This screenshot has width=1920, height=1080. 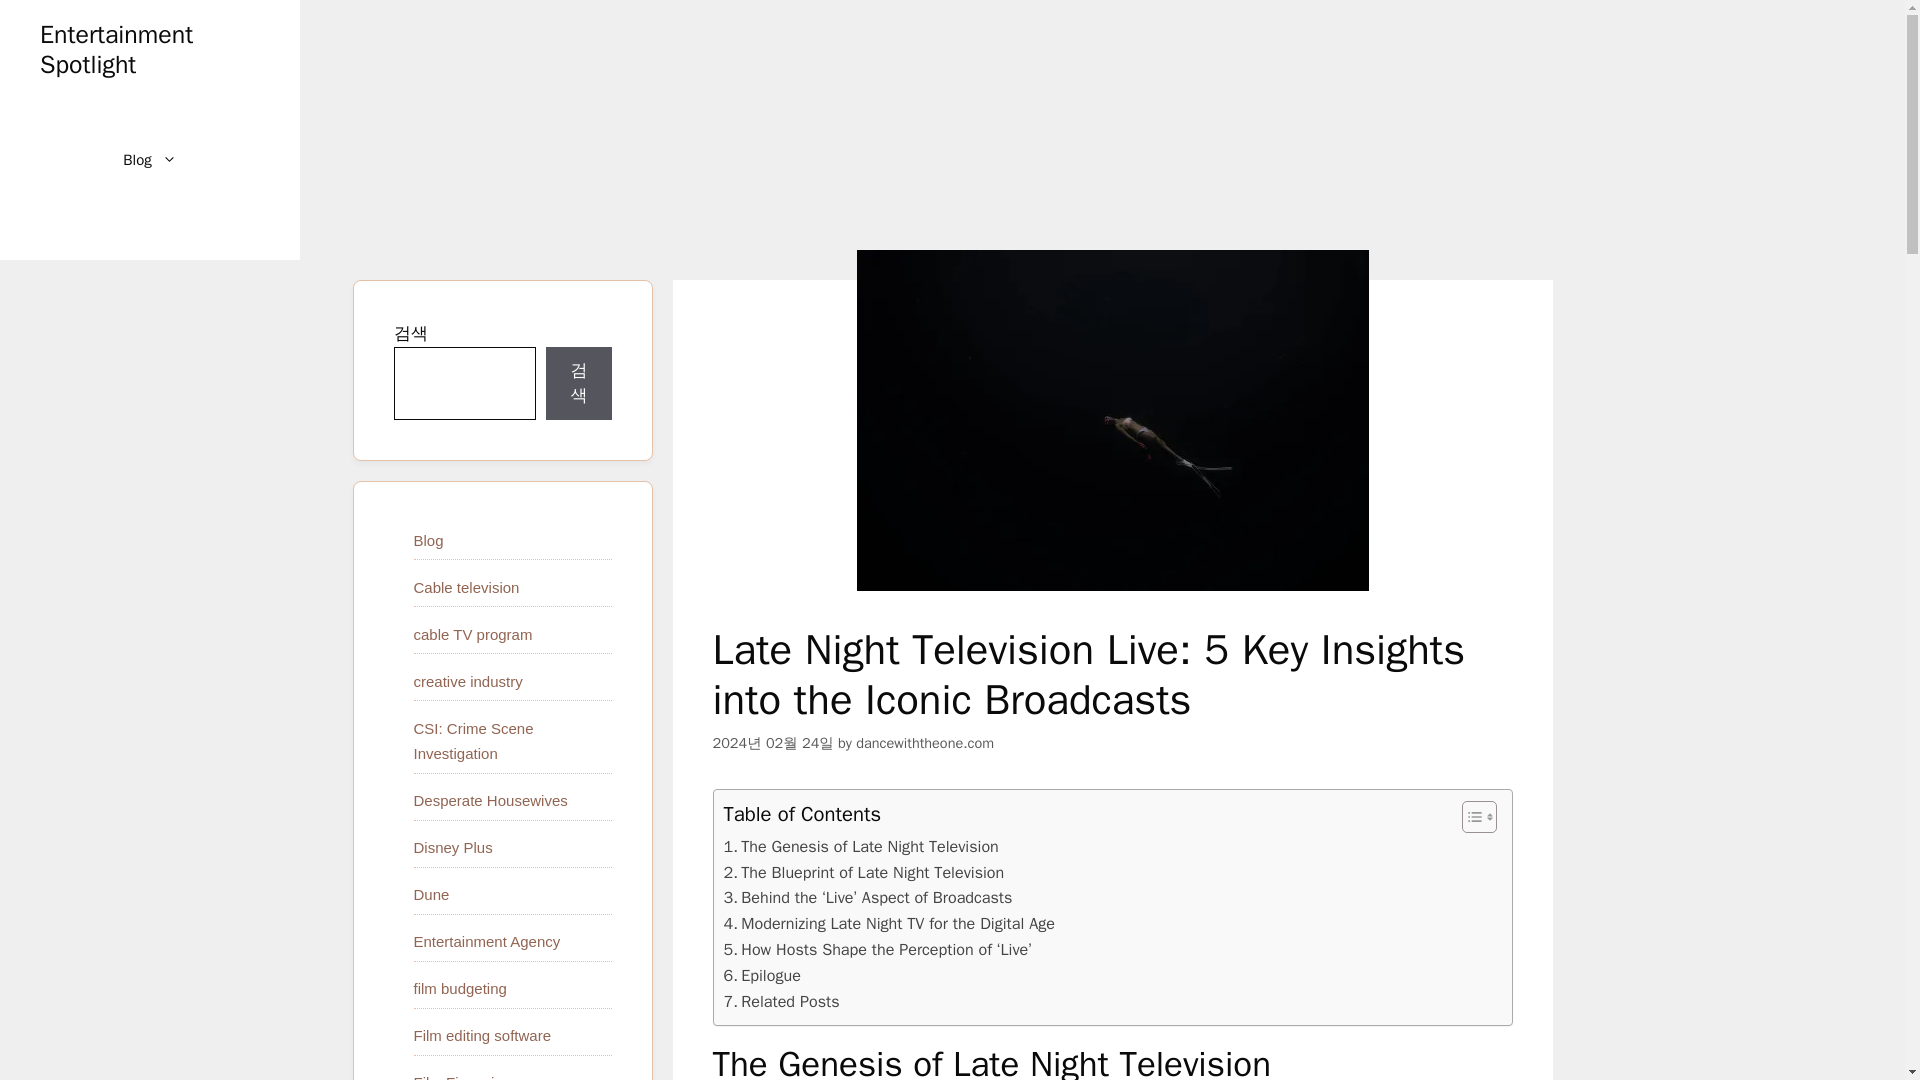 What do you see at coordinates (860, 846) in the screenshot?
I see `The Genesis of Late Night Television` at bounding box center [860, 846].